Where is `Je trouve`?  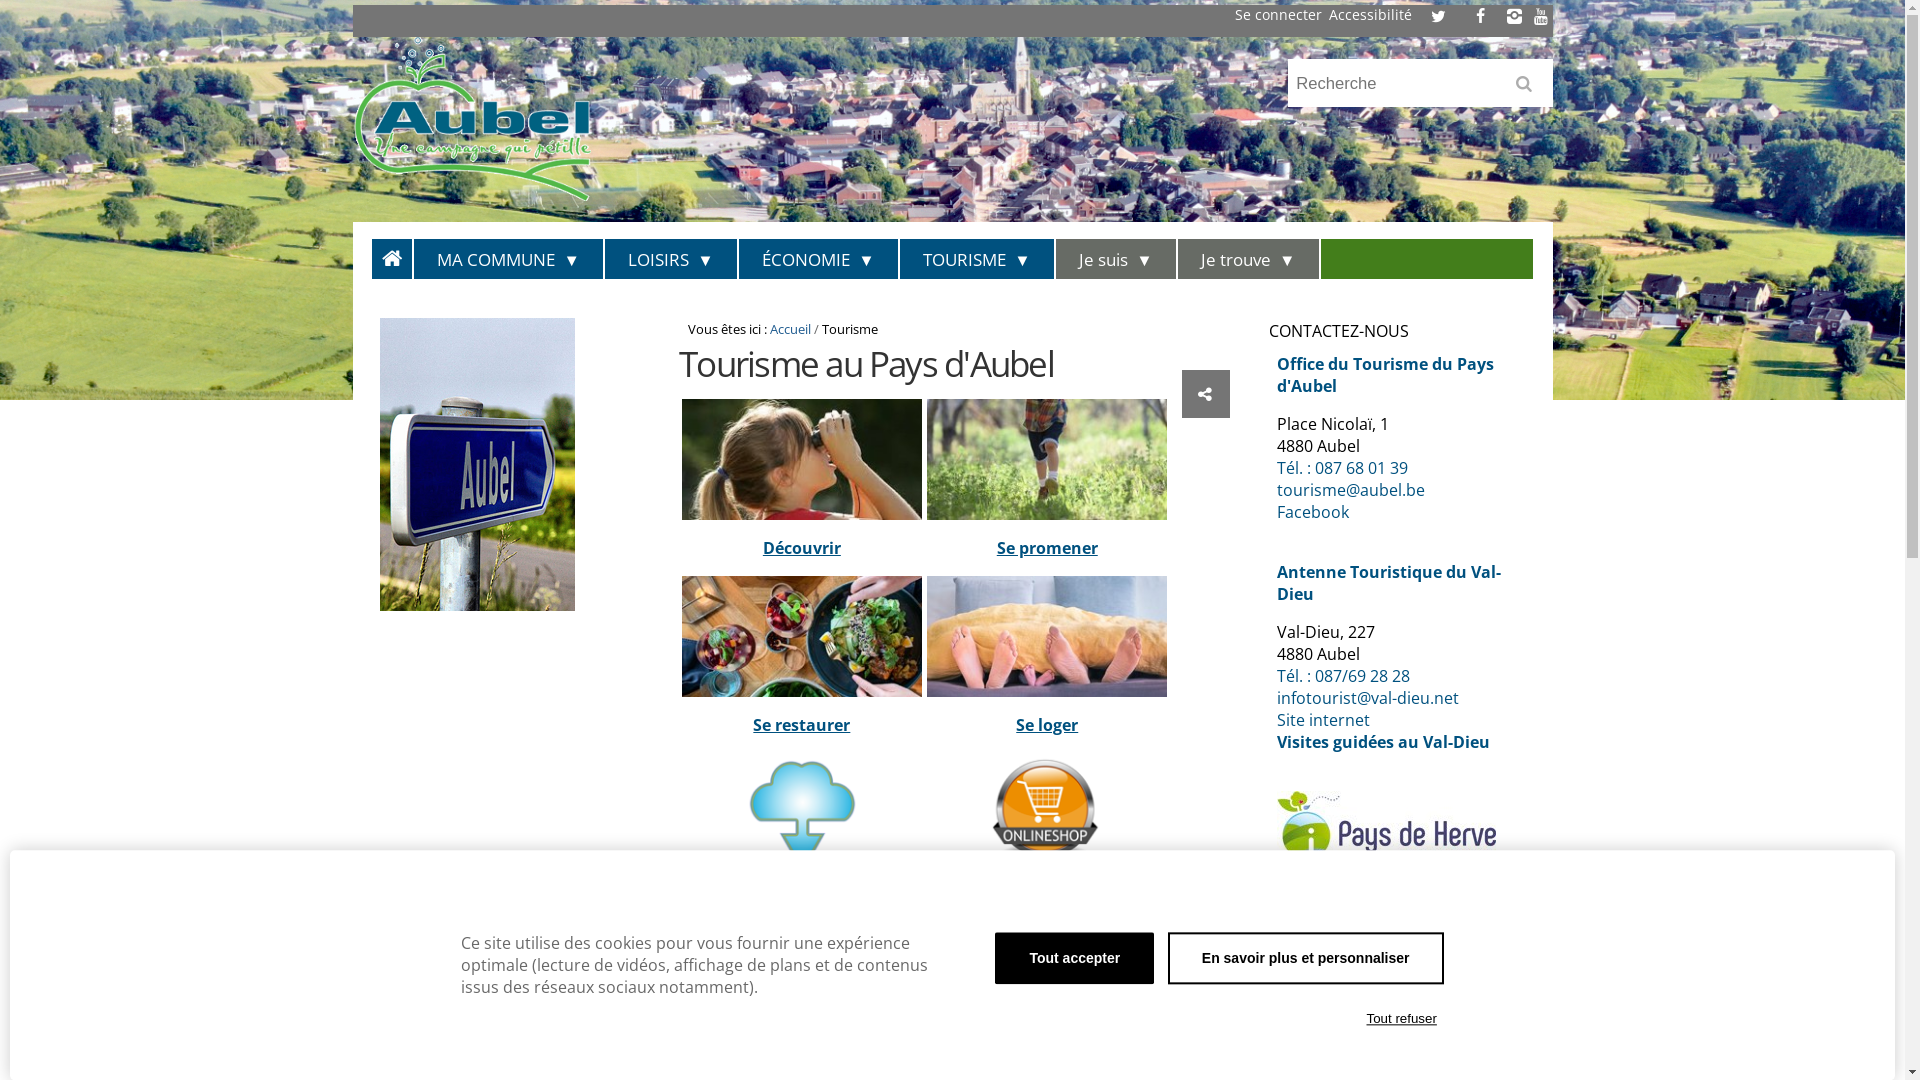 Je trouve is located at coordinates (1250, 258).